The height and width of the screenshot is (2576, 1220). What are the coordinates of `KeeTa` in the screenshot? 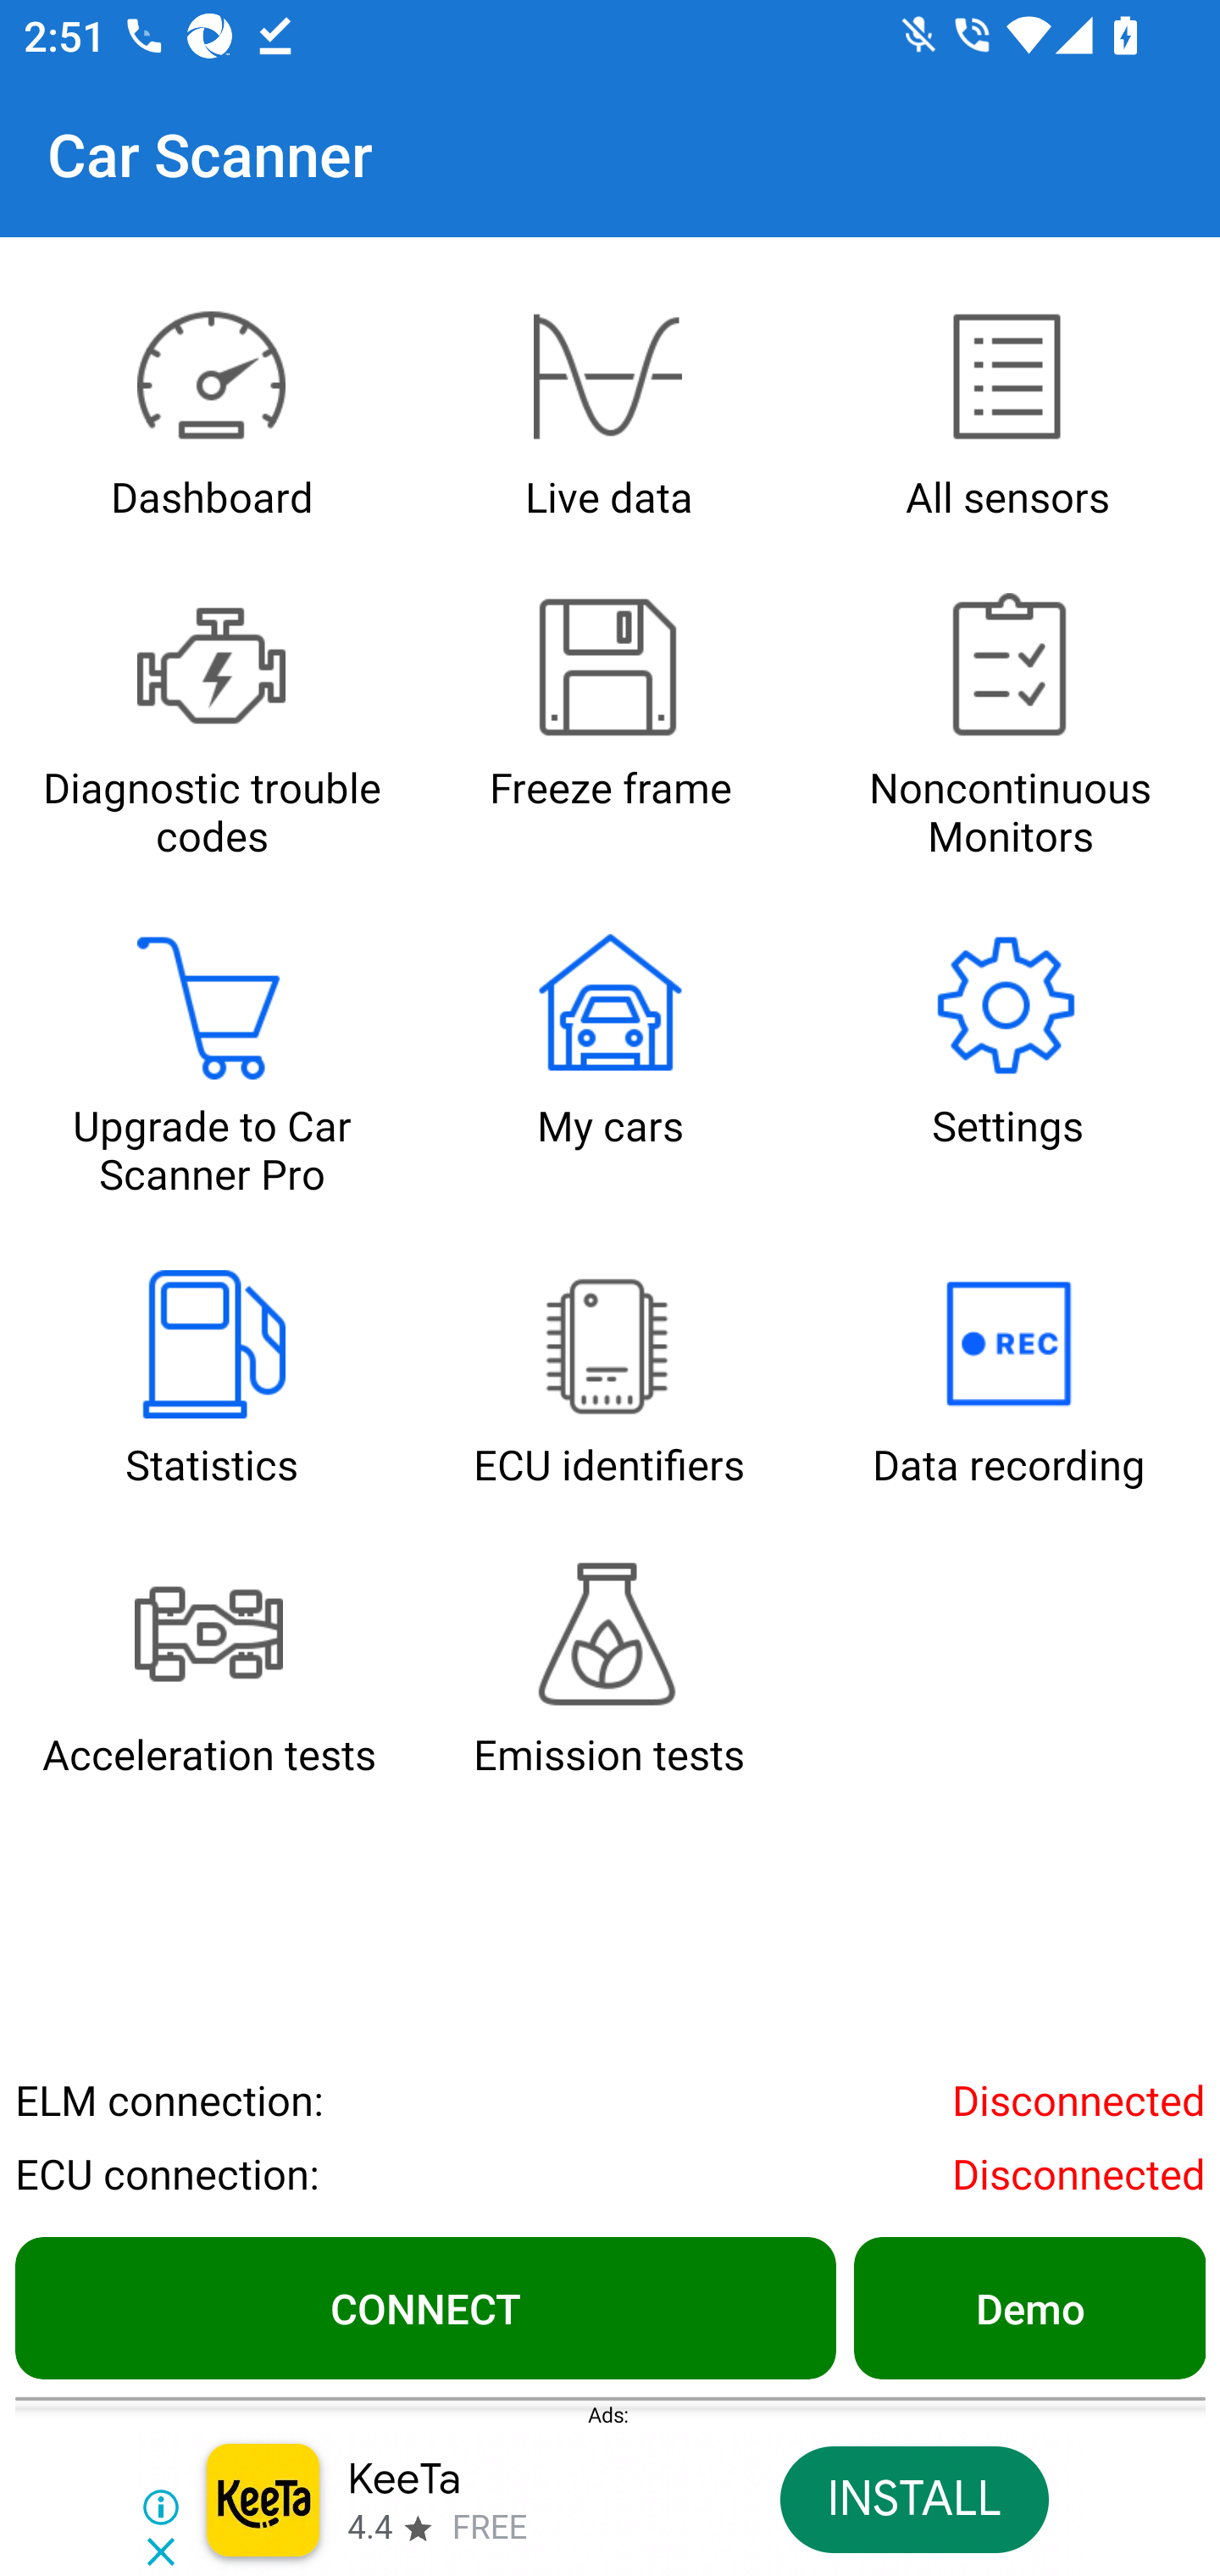 It's located at (405, 2480).